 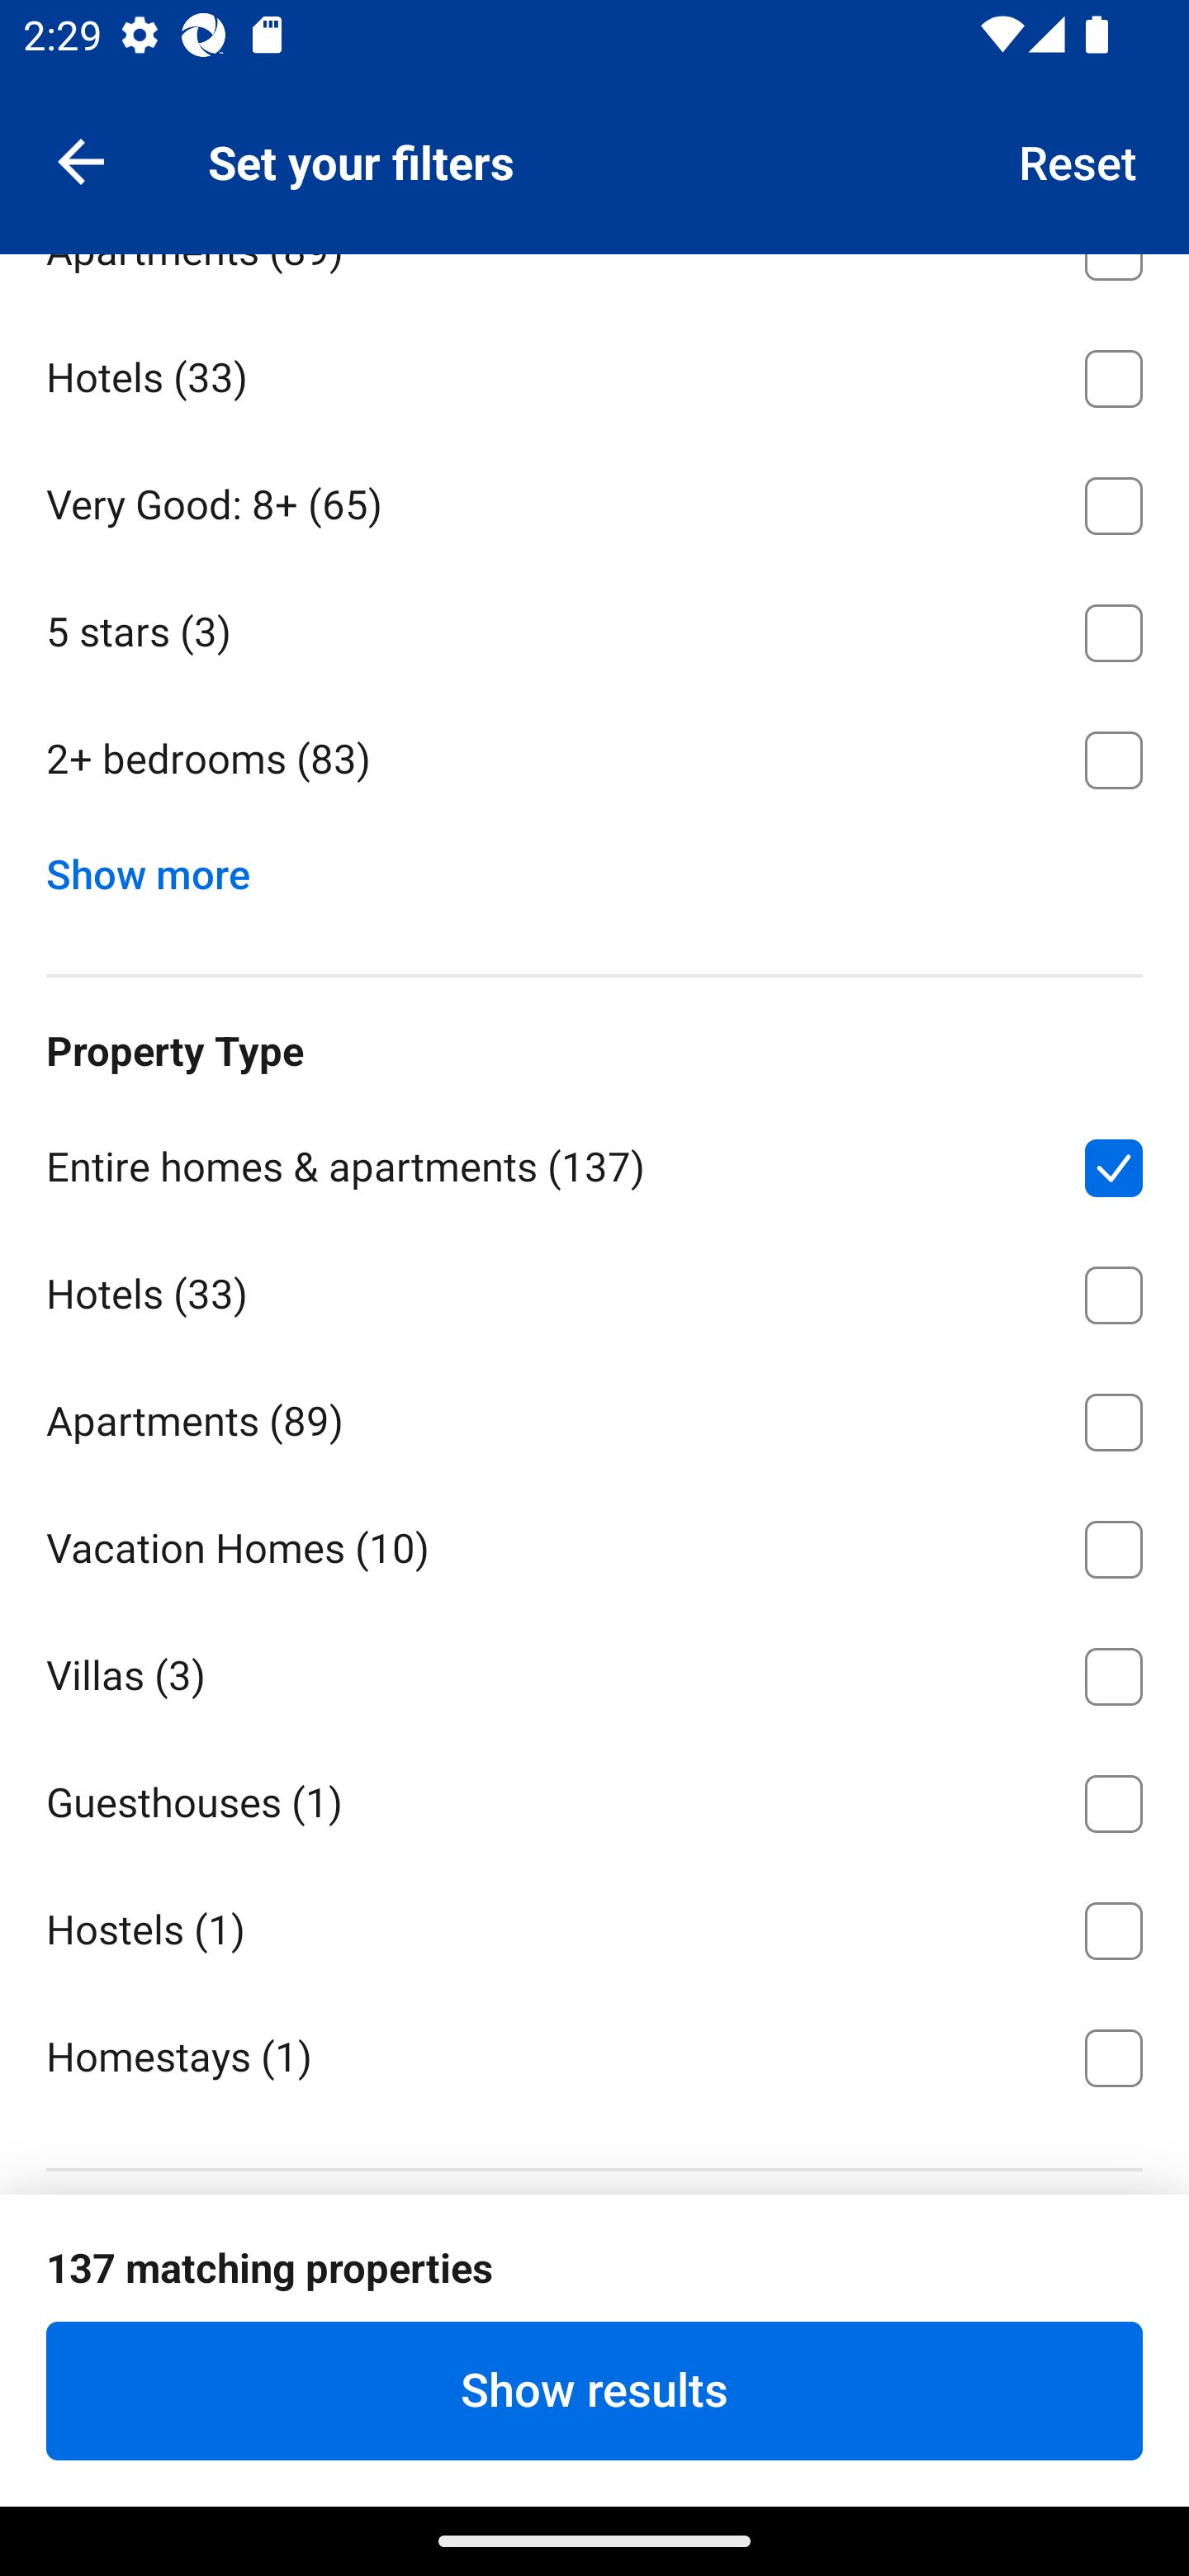 What do you see at coordinates (594, 1925) in the screenshot?
I see `Hostels ⁦(1)` at bounding box center [594, 1925].